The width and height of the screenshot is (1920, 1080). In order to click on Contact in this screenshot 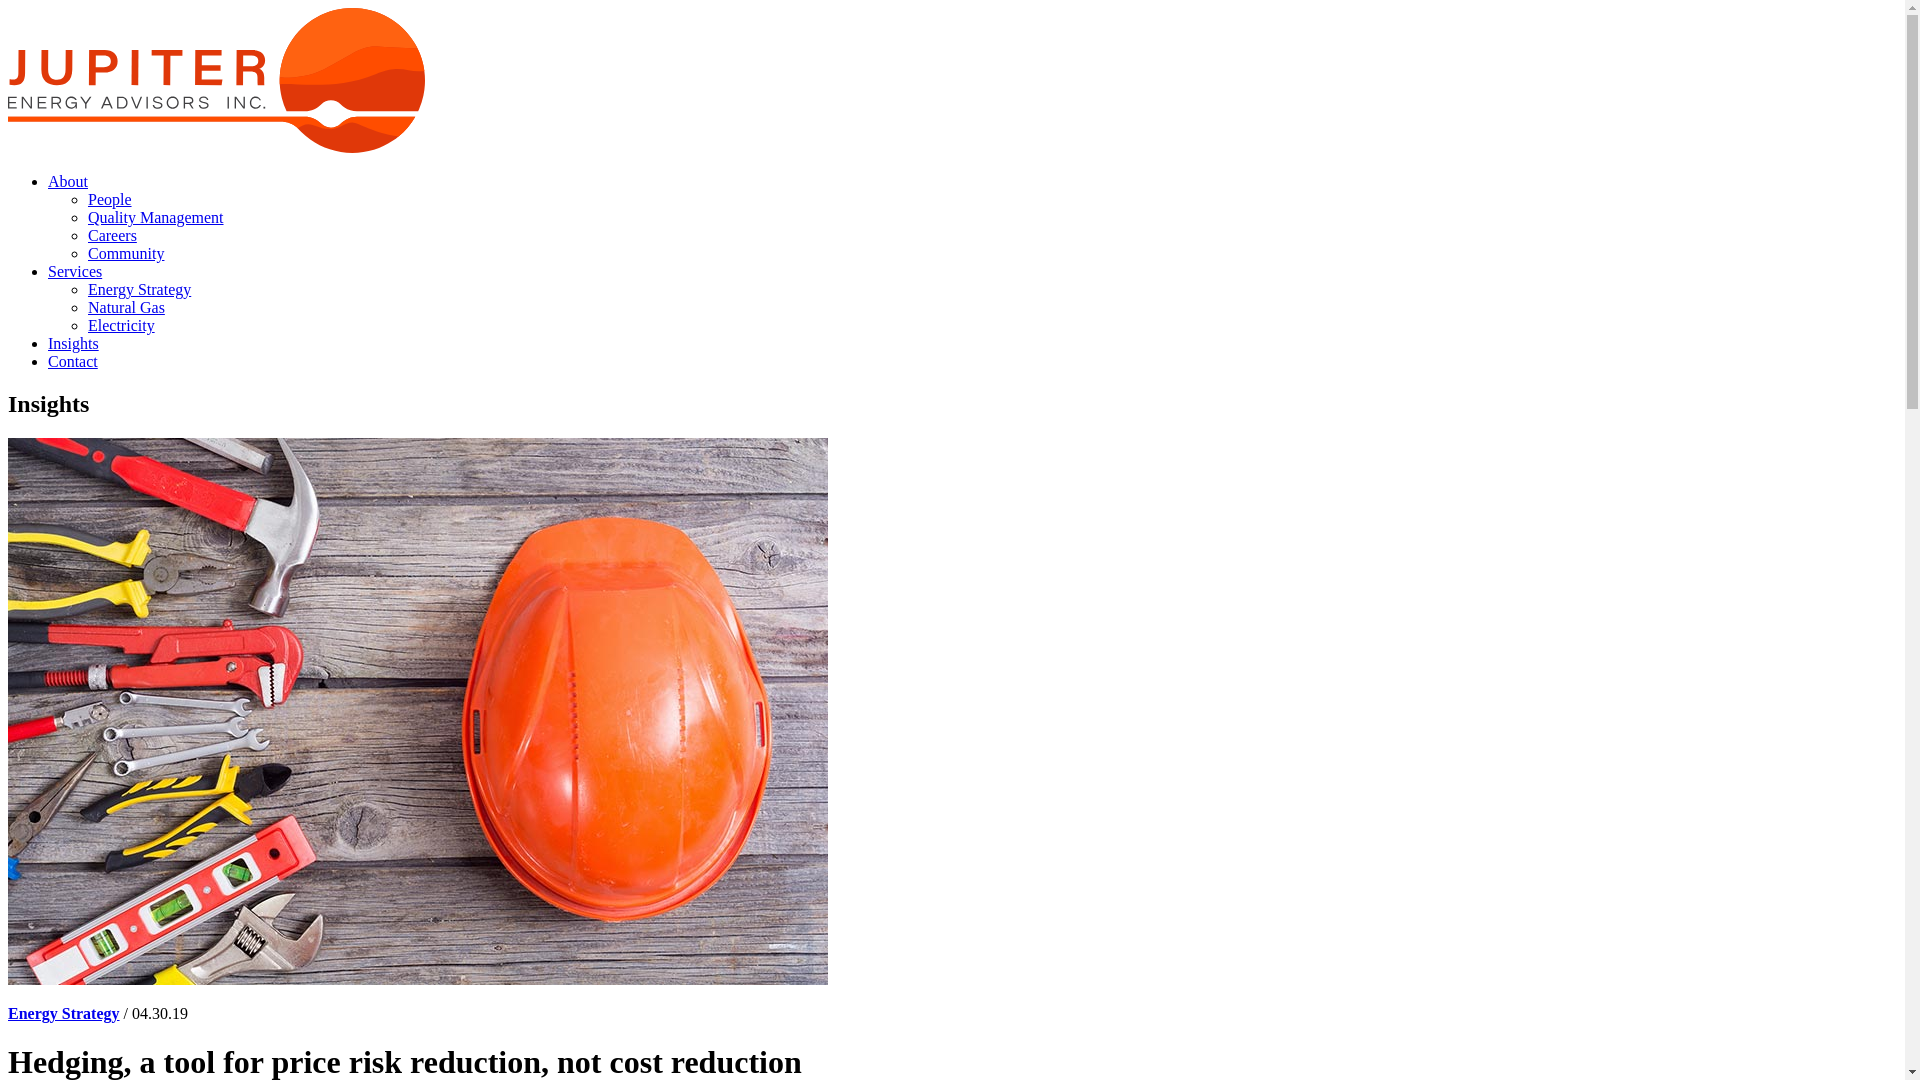, I will do `click(73, 362)`.